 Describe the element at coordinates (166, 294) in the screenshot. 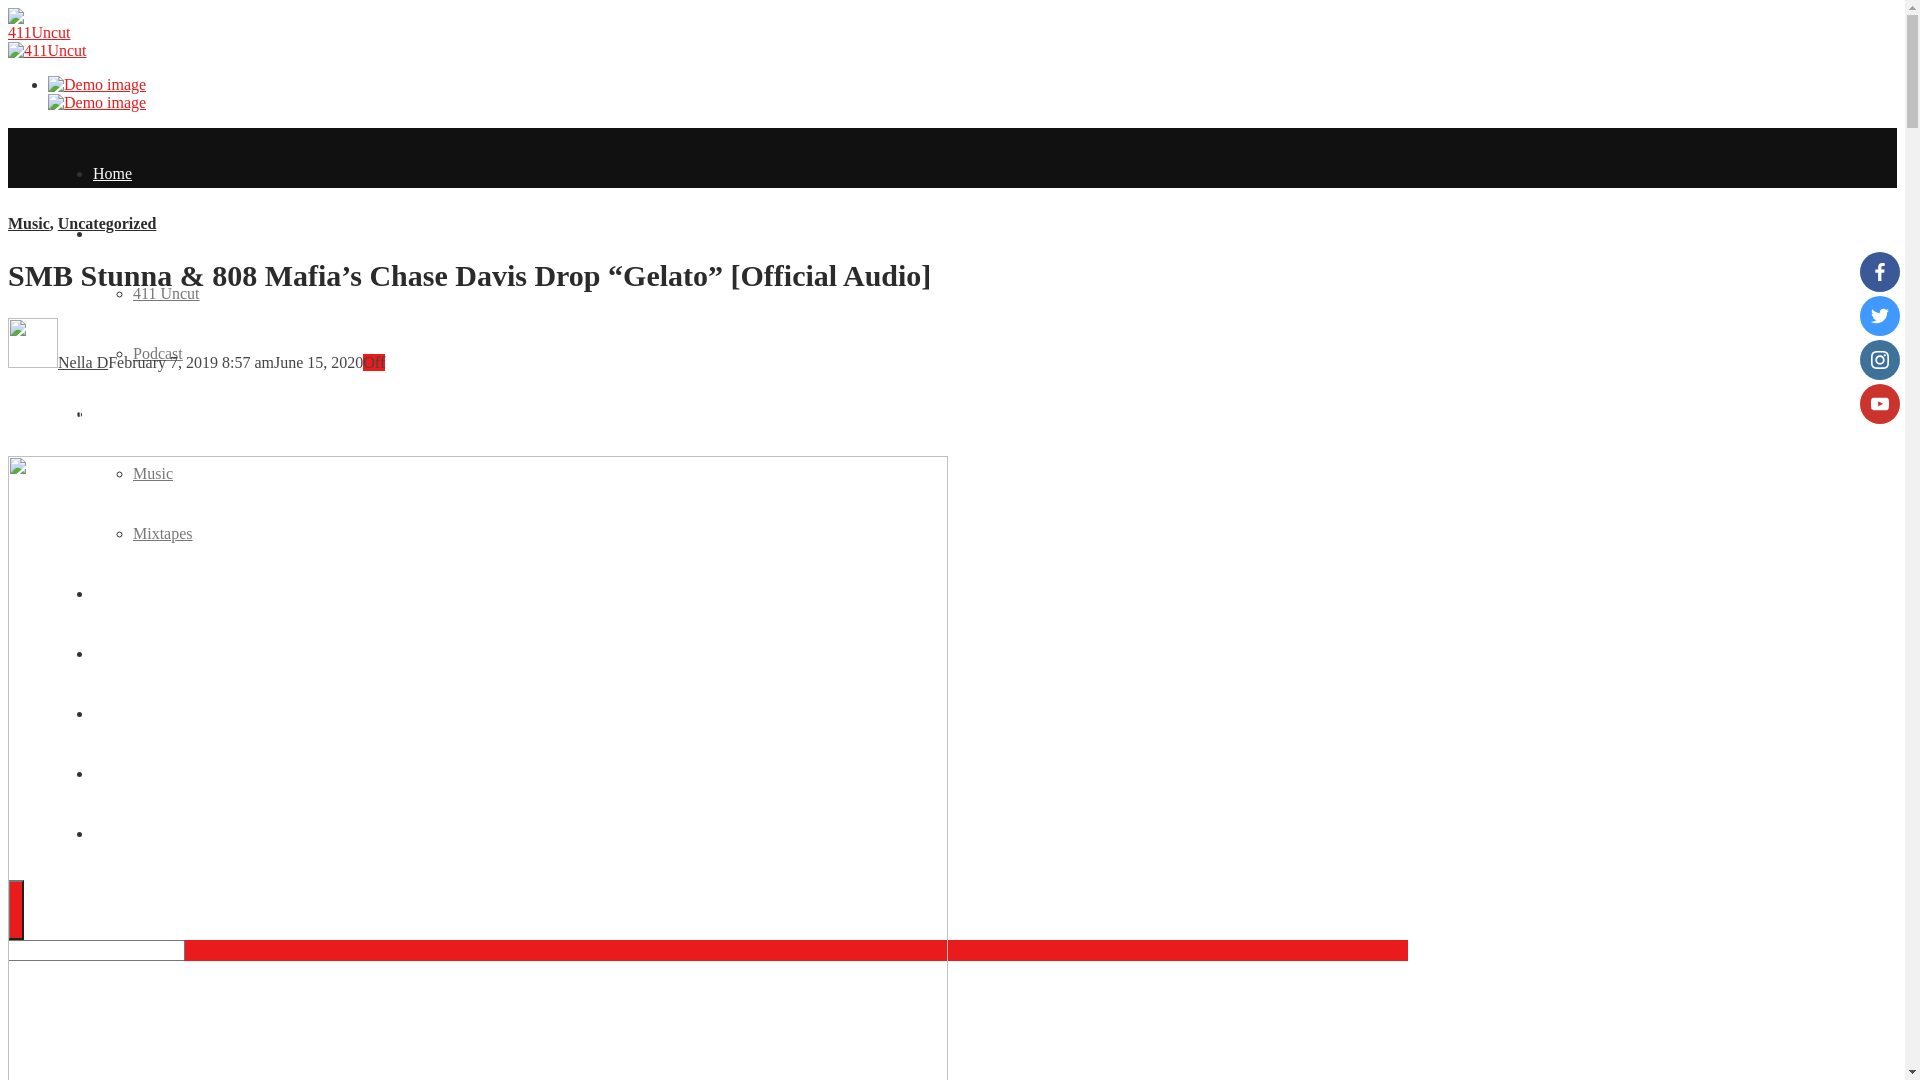

I see `411 Uncut` at that location.